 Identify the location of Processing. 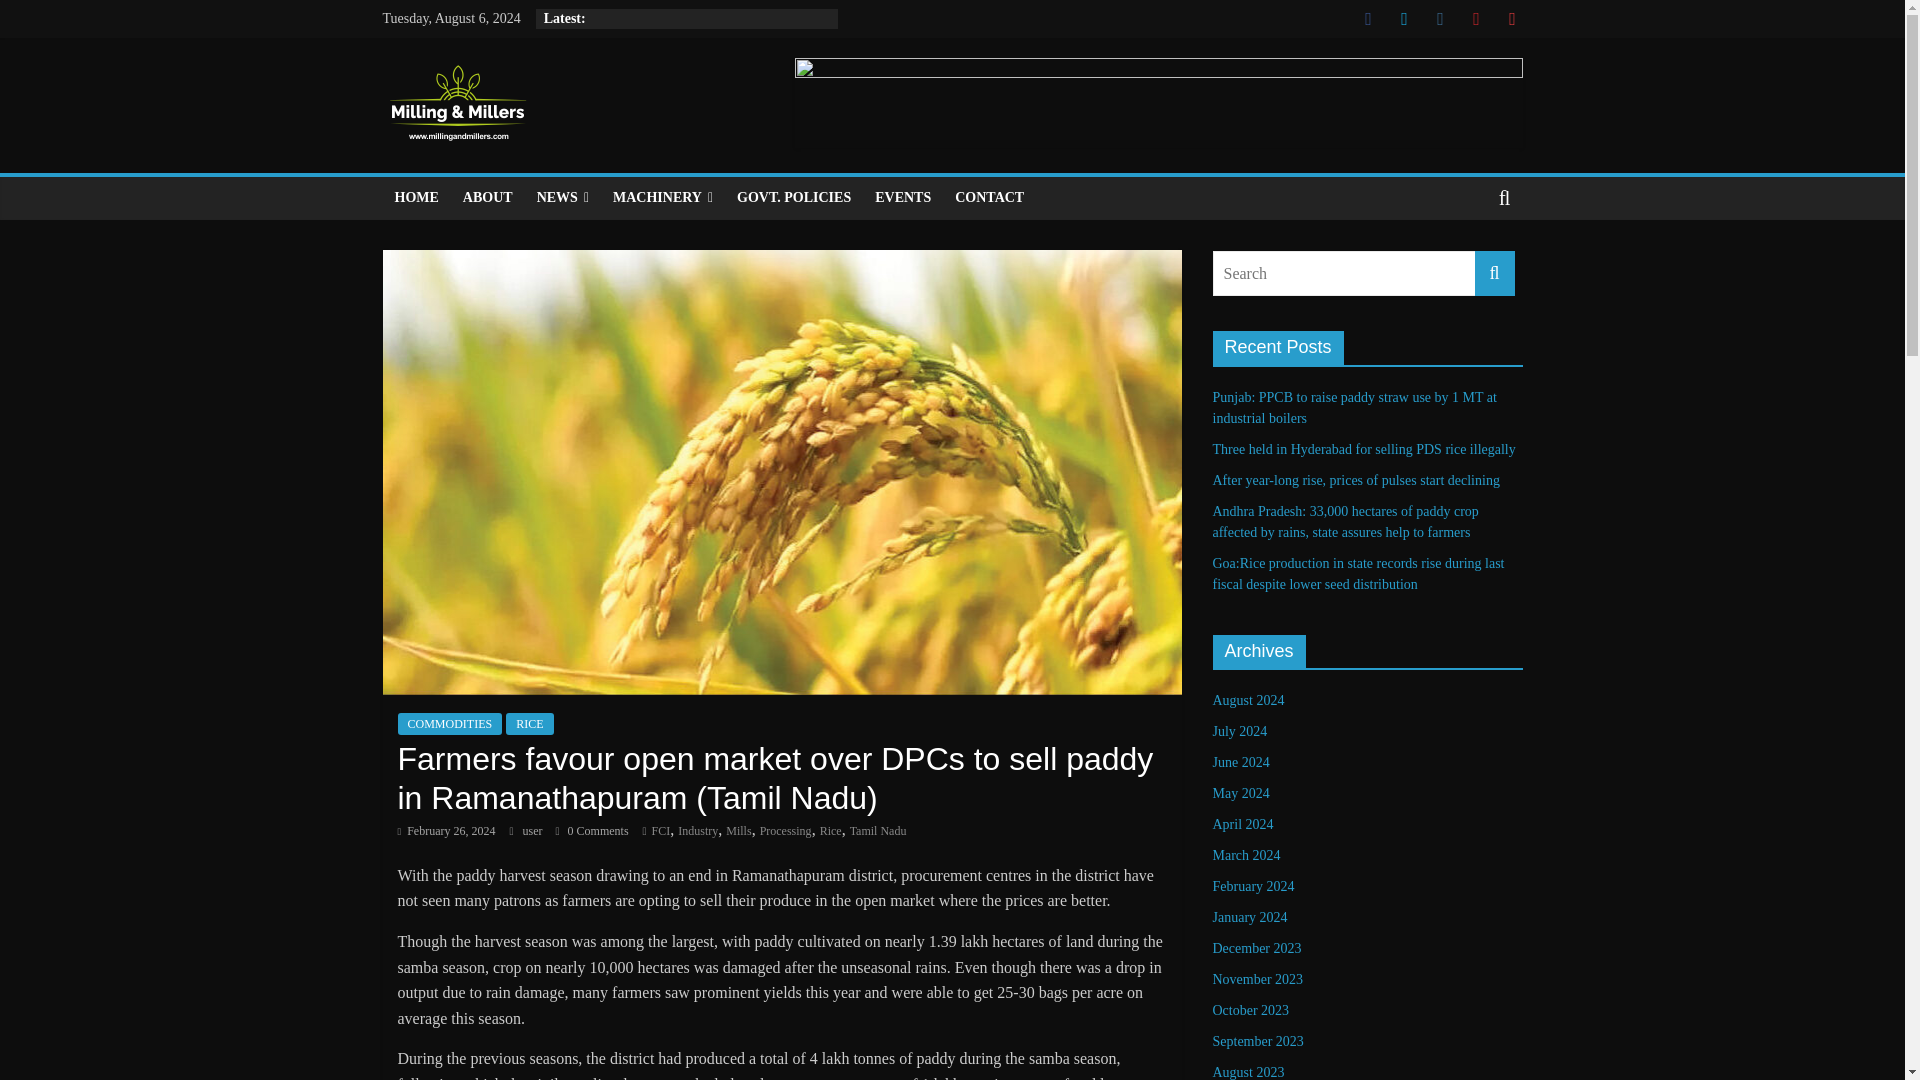
(786, 831).